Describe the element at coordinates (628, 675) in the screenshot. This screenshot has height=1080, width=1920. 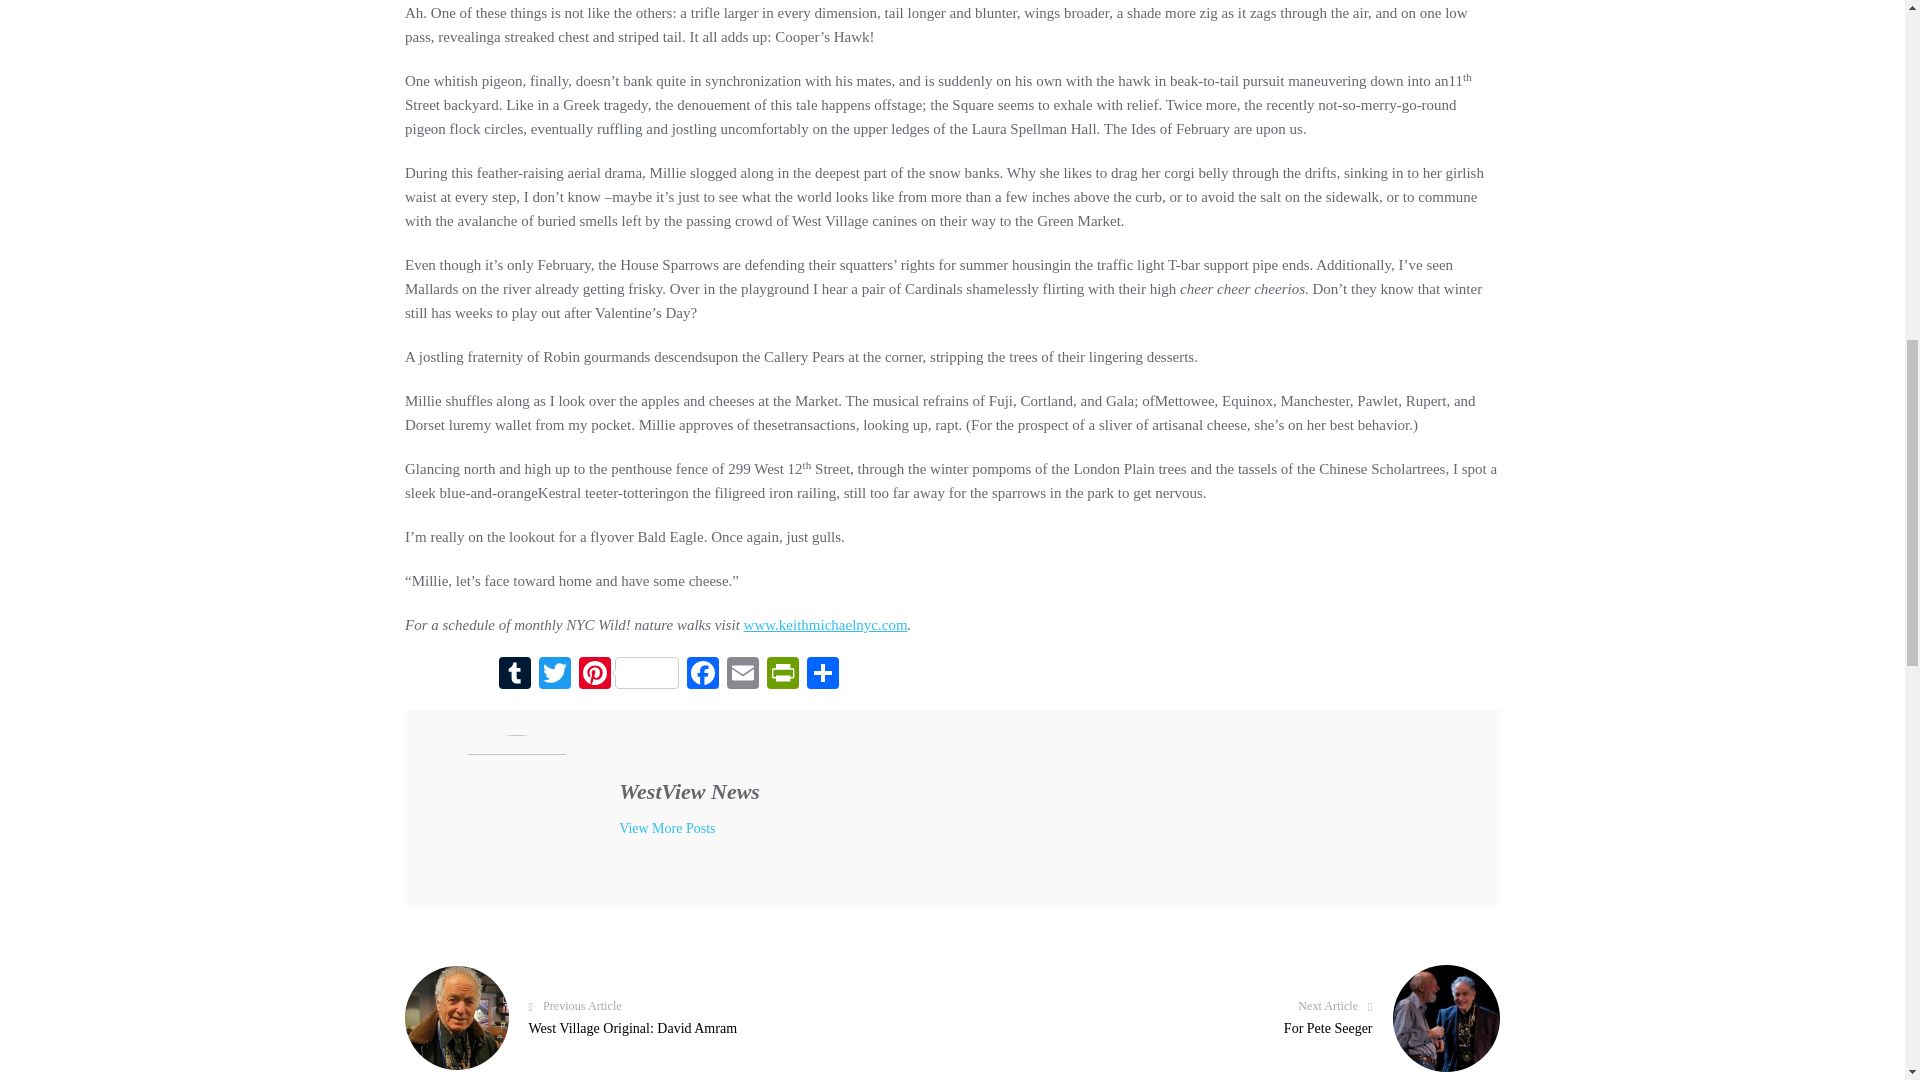
I see `Pinterest` at that location.